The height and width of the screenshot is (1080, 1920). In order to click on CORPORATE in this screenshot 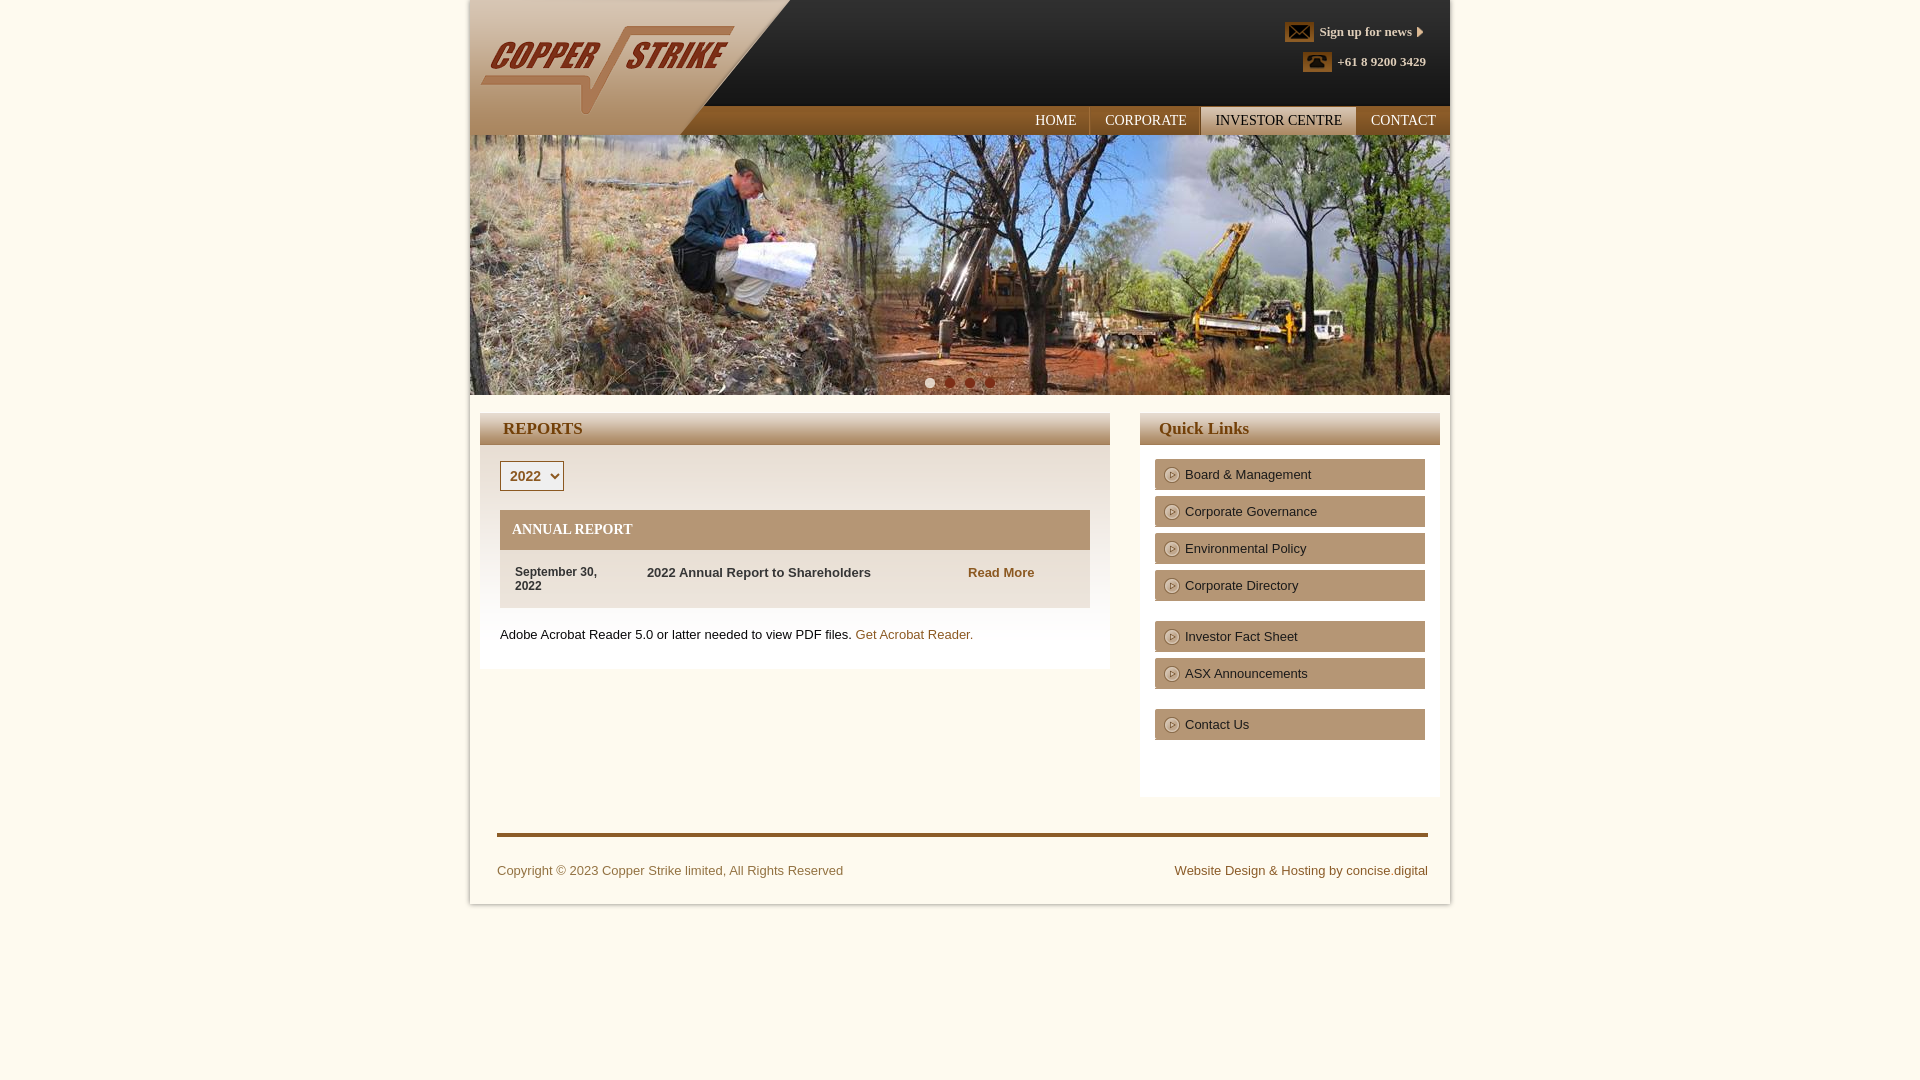, I will do `click(1146, 121)`.